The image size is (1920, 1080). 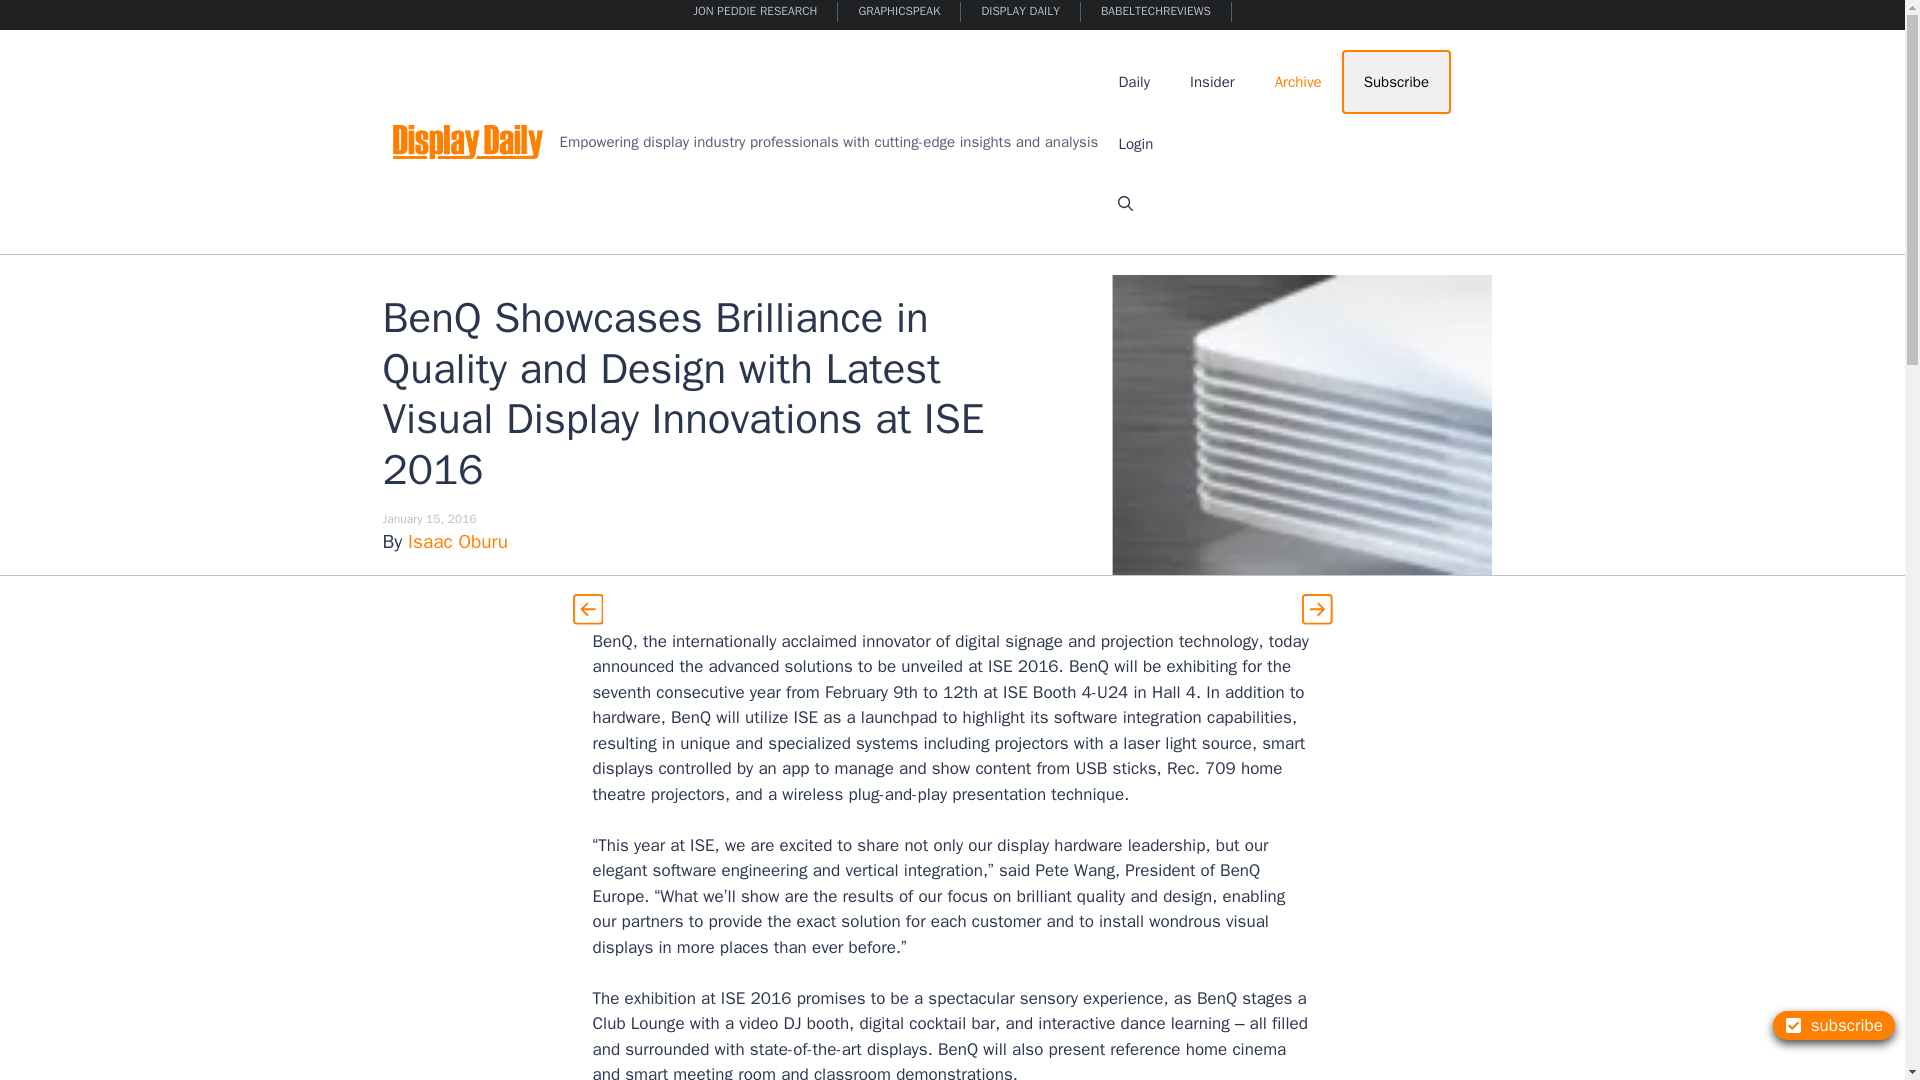 What do you see at coordinates (1020, 12) in the screenshot?
I see `DISPLAY DAILY` at bounding box center [1020, 12].